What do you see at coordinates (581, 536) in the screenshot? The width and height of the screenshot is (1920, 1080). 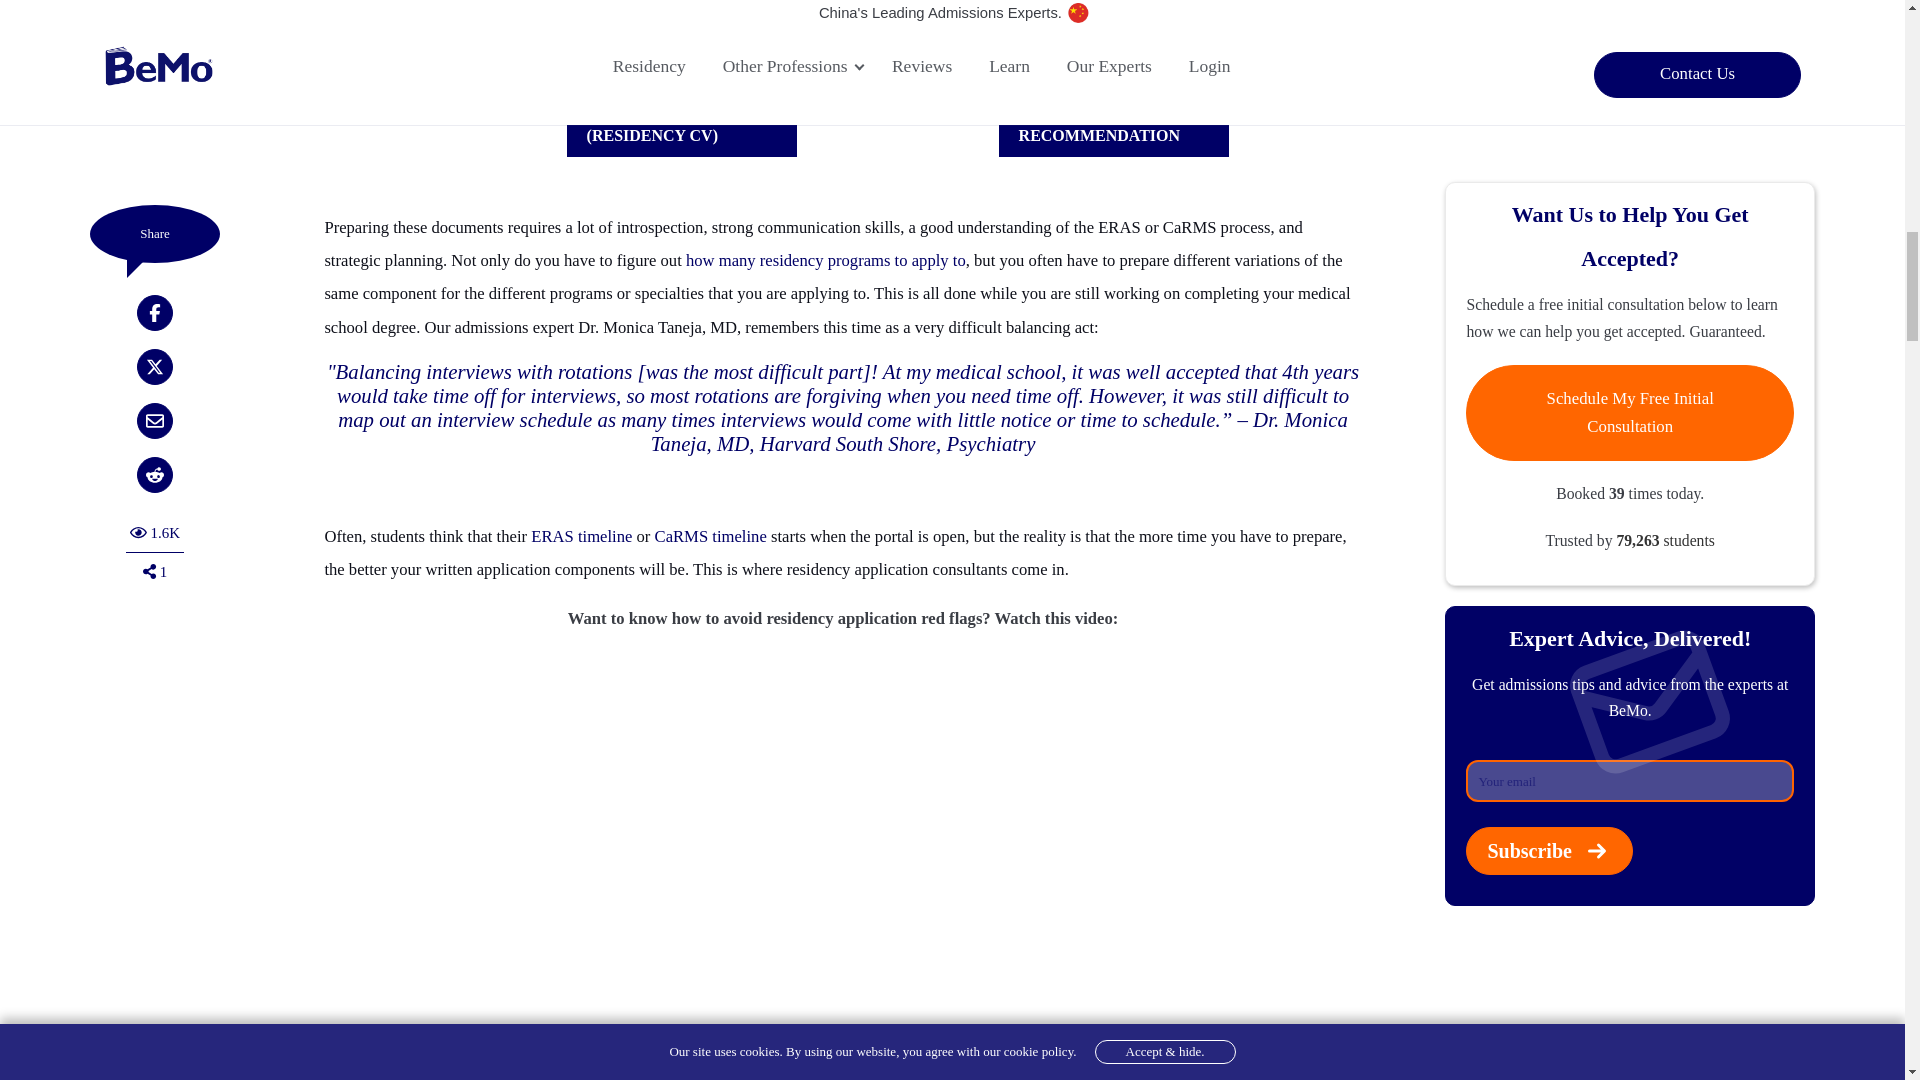 I see `ERAS timeline` at bounding box center [581, 536].